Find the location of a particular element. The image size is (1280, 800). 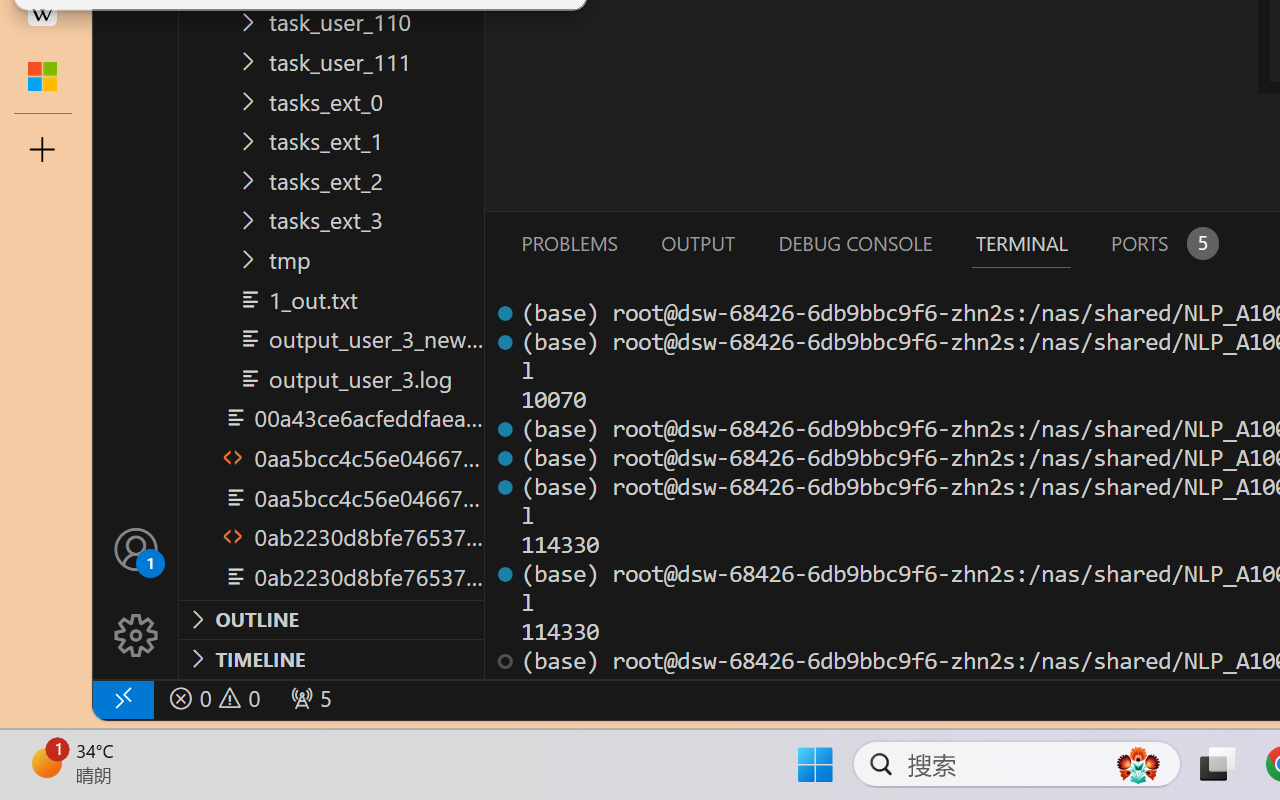

Manage is located at coordinates (136, 636).